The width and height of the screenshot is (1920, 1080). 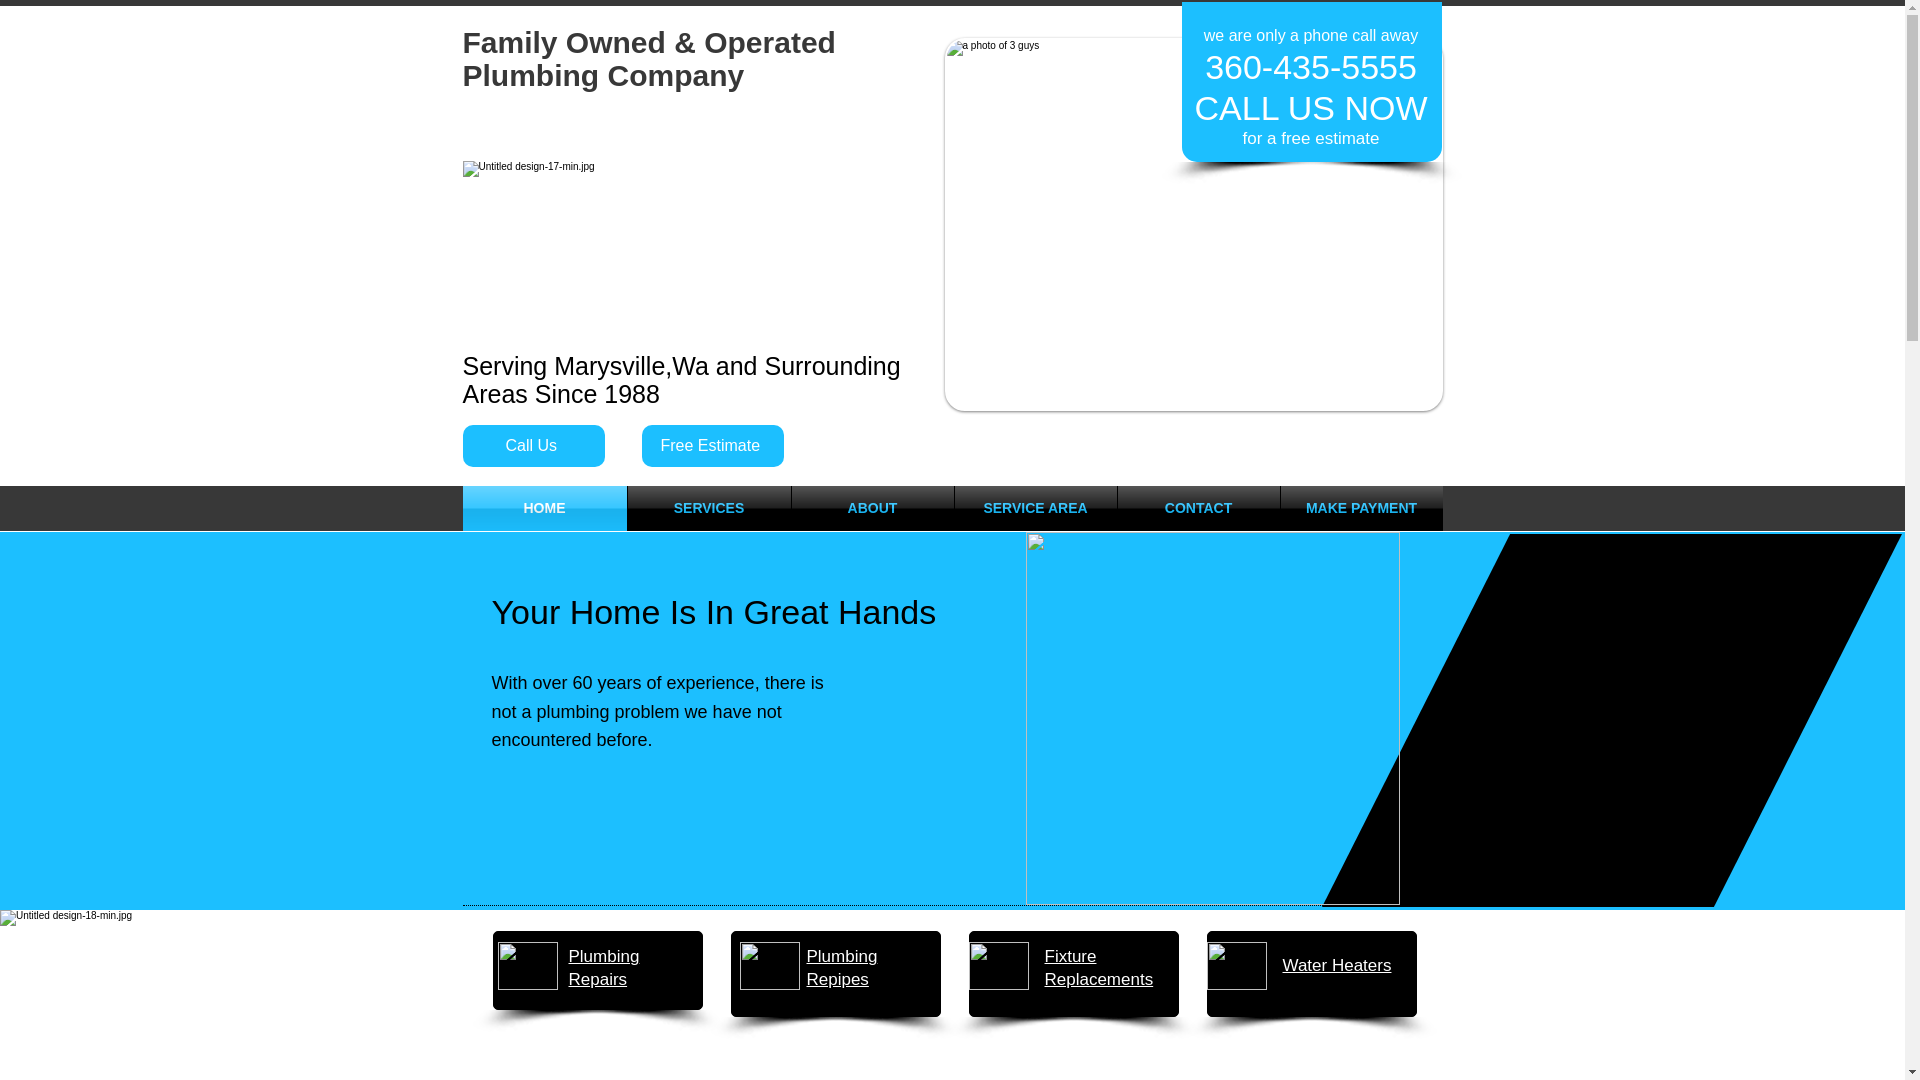 What do you see at coordinates (842, 968) in the screenshot?
I see `Plumbing Repipes` at bounding box center [842, 968].